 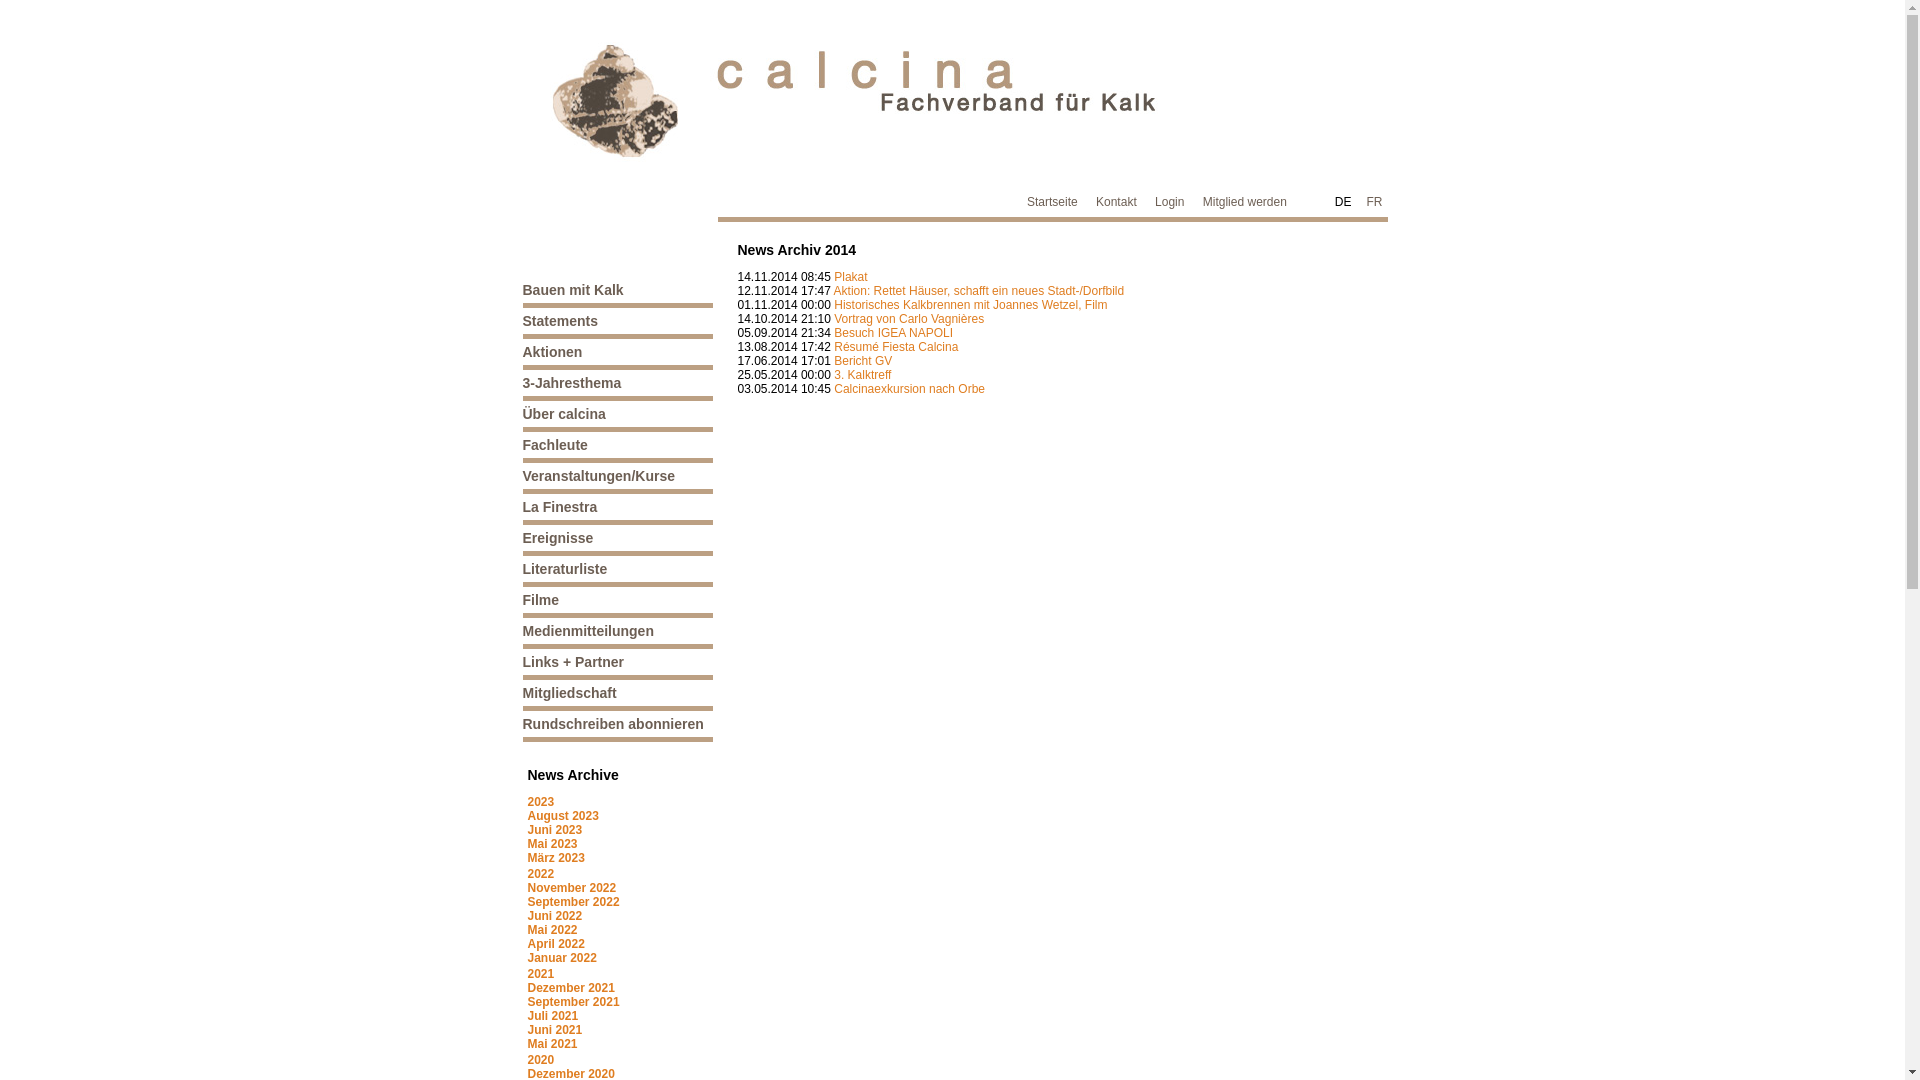 What do you see at coordinates (542, 874) in the screenshot?
I see `2022` at bounding box center [542, 874].